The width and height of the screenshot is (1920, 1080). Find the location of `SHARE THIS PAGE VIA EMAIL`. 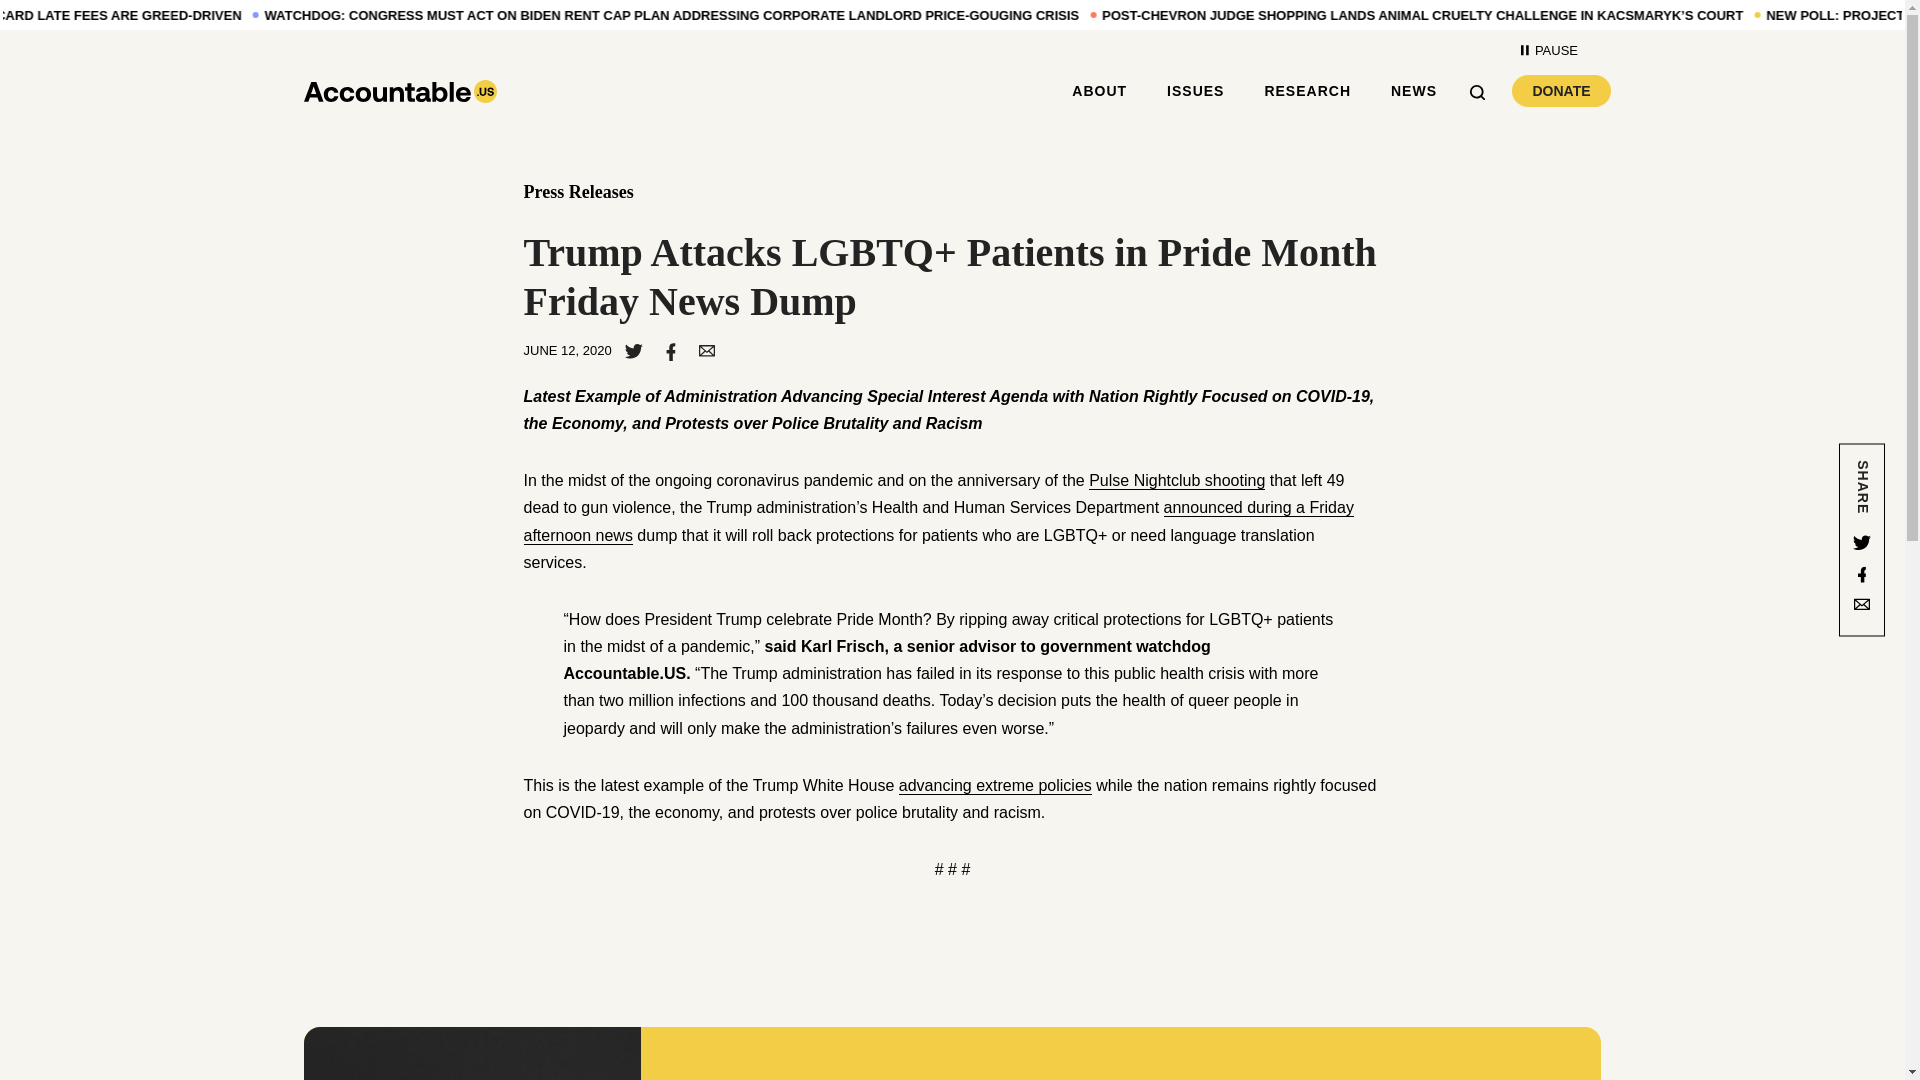

SHARE THIS PAGE VIA EMAIL is located at coordinates (1307, 91).